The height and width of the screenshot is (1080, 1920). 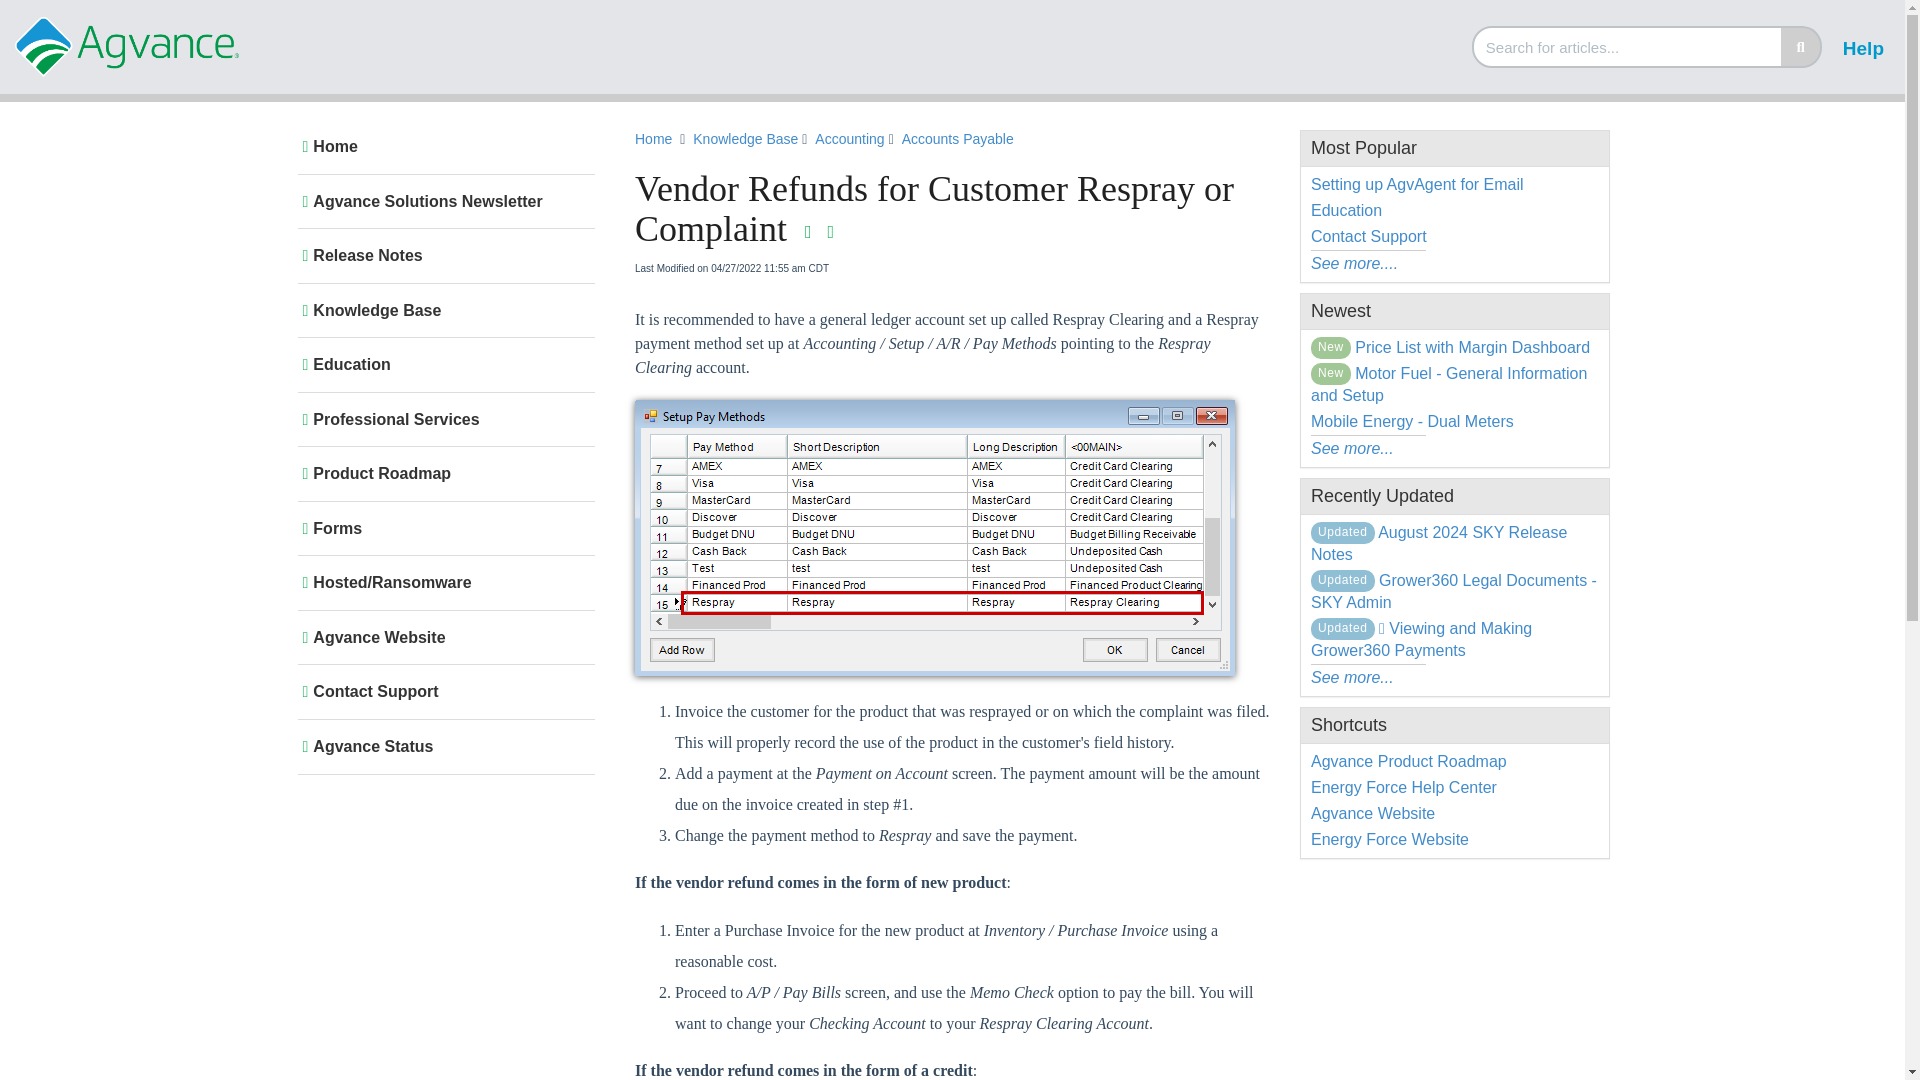 I want to click on Education, so click(x=442, y=364).